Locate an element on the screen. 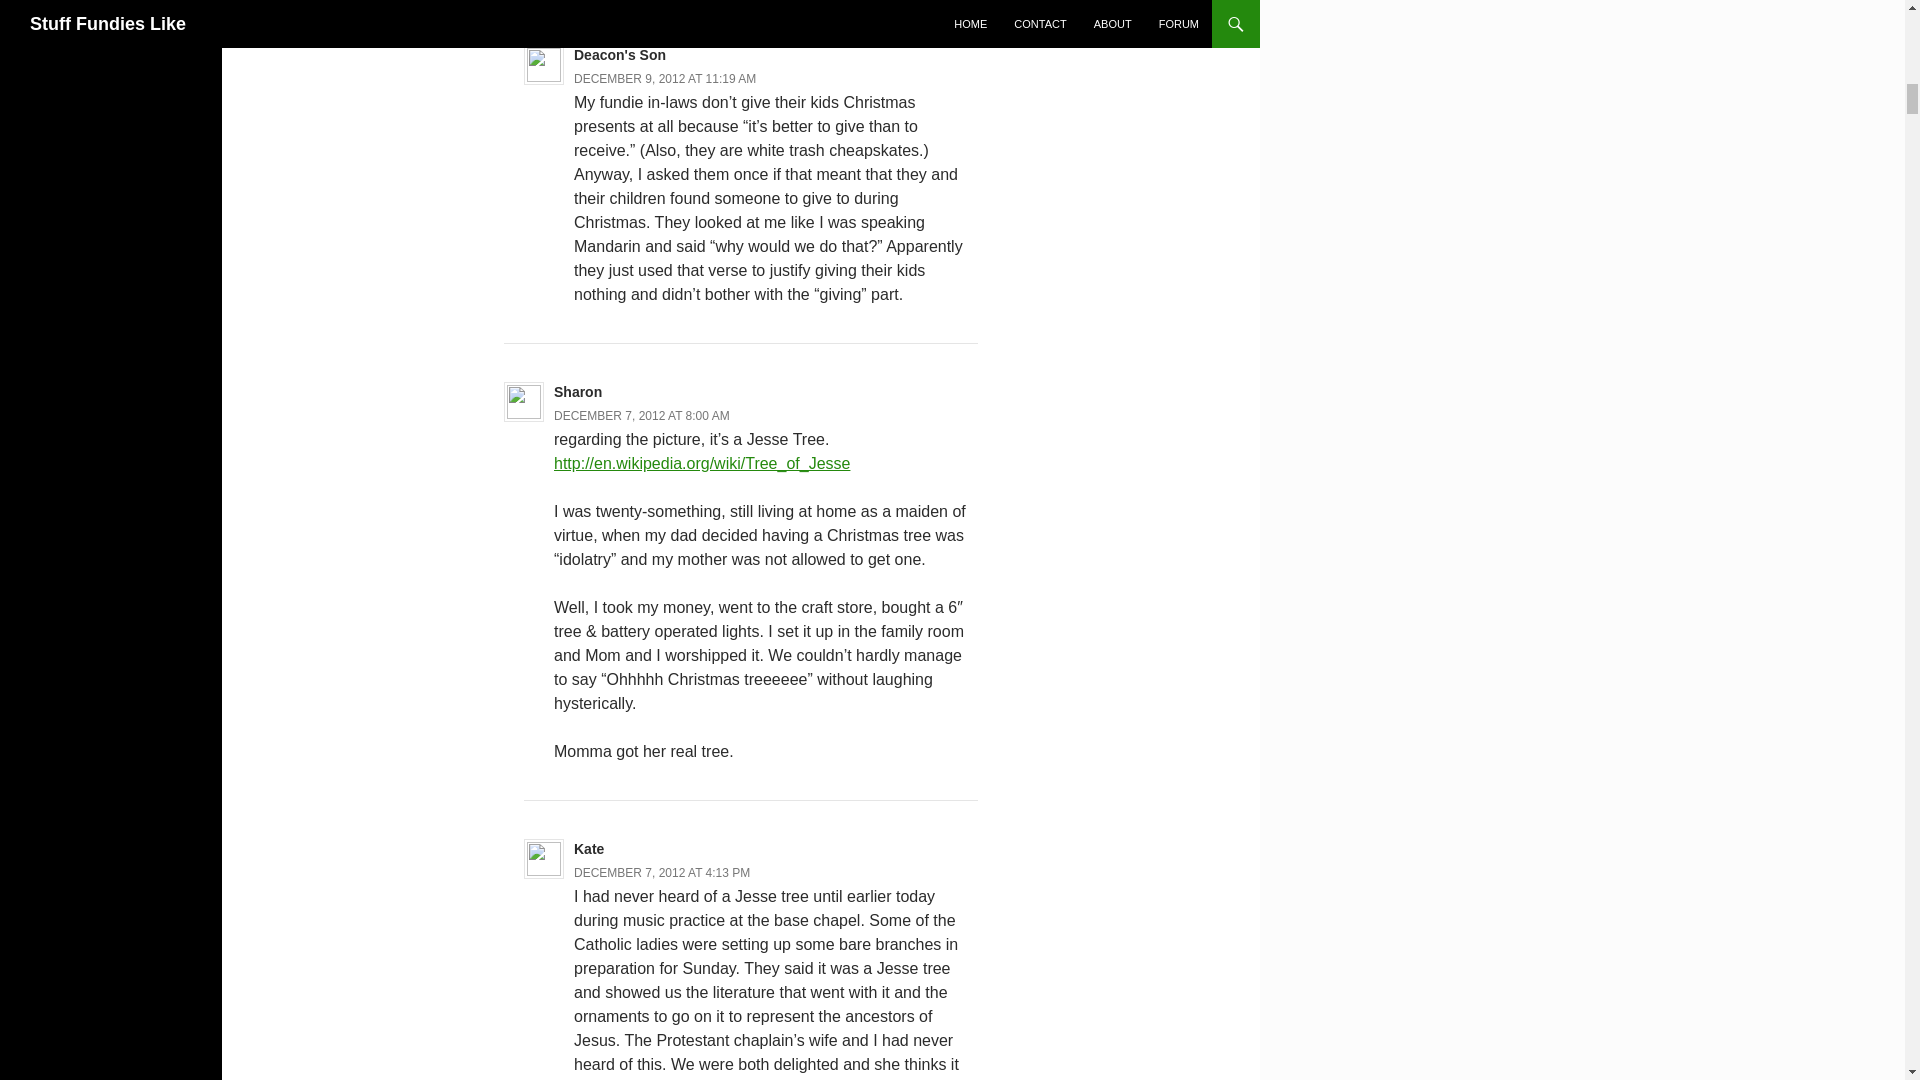 This screenshot has height=1080, width=1920. DECEMBER 7, 2012 AT 8:00 AM is located at coordinates (642, 416).